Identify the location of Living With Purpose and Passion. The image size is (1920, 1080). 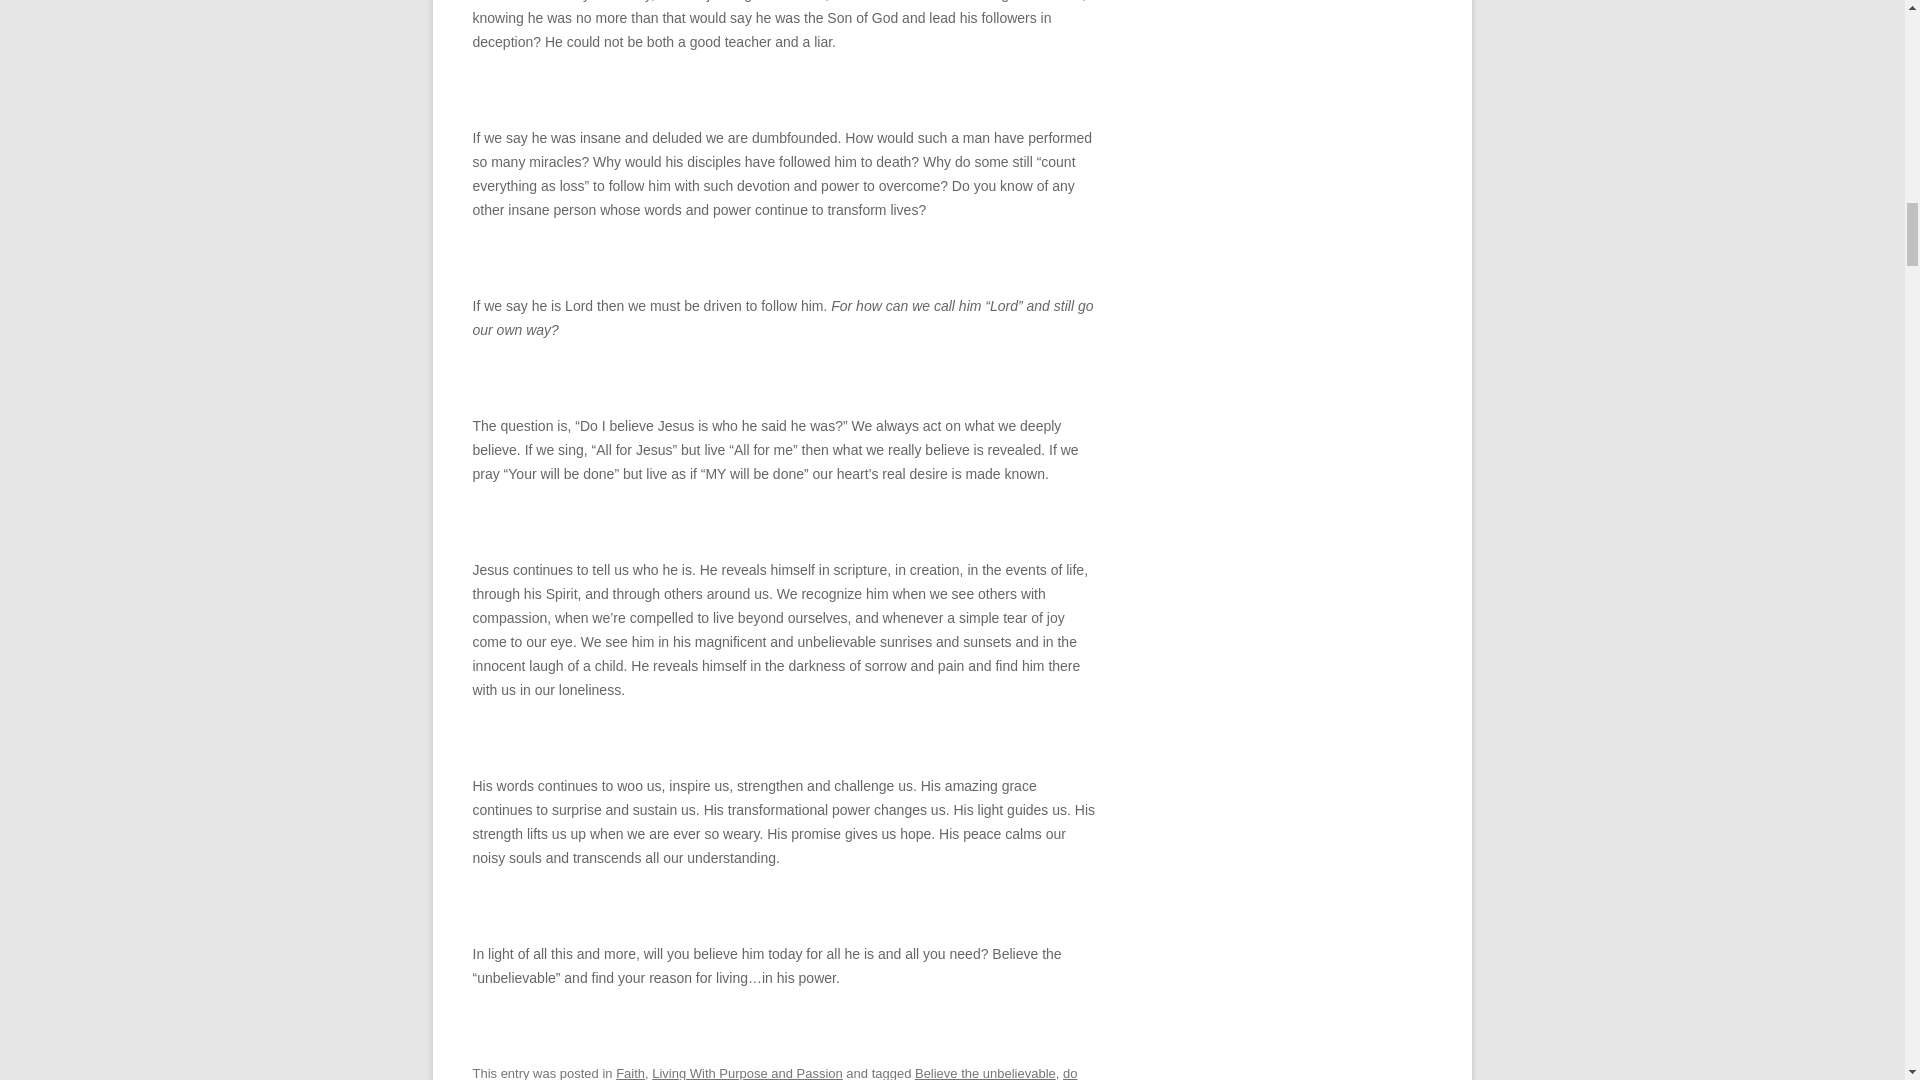
(747, 1072).